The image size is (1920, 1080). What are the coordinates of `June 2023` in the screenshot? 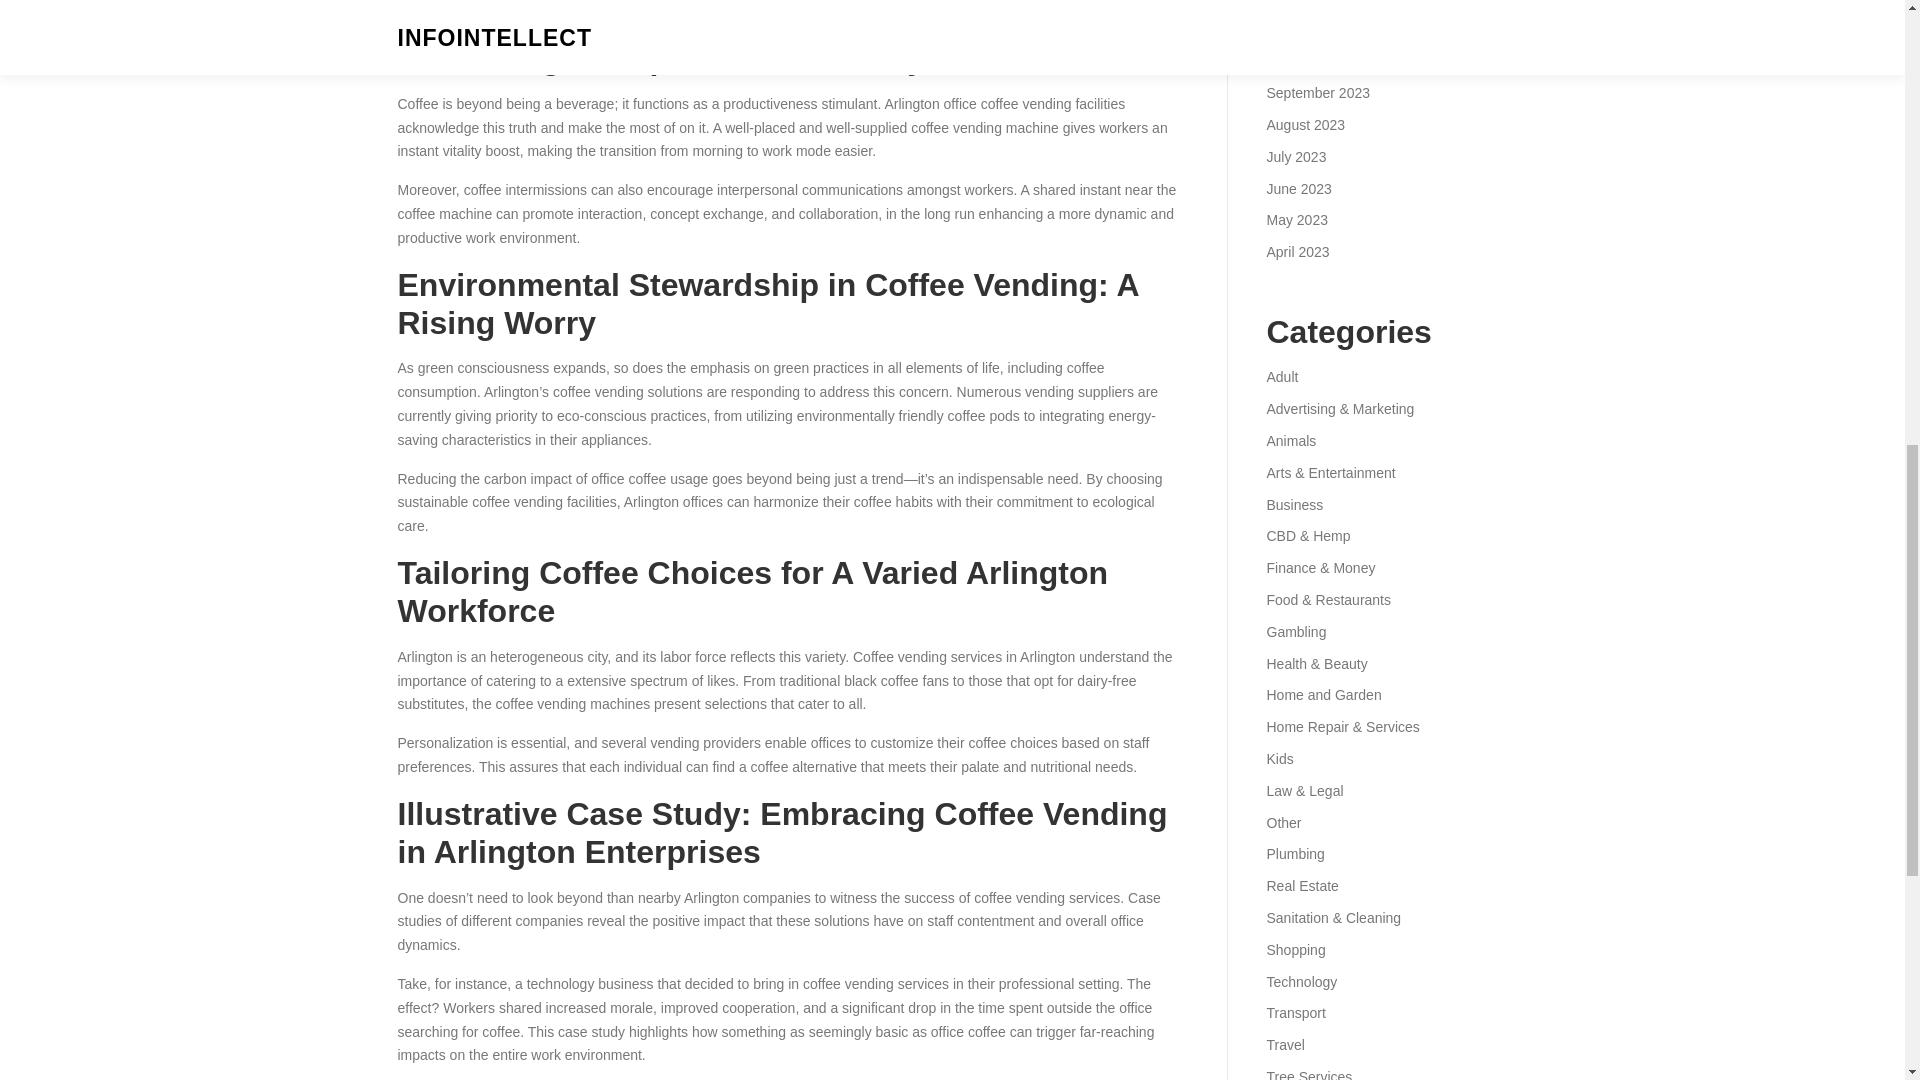 It's located at (1298, 188).